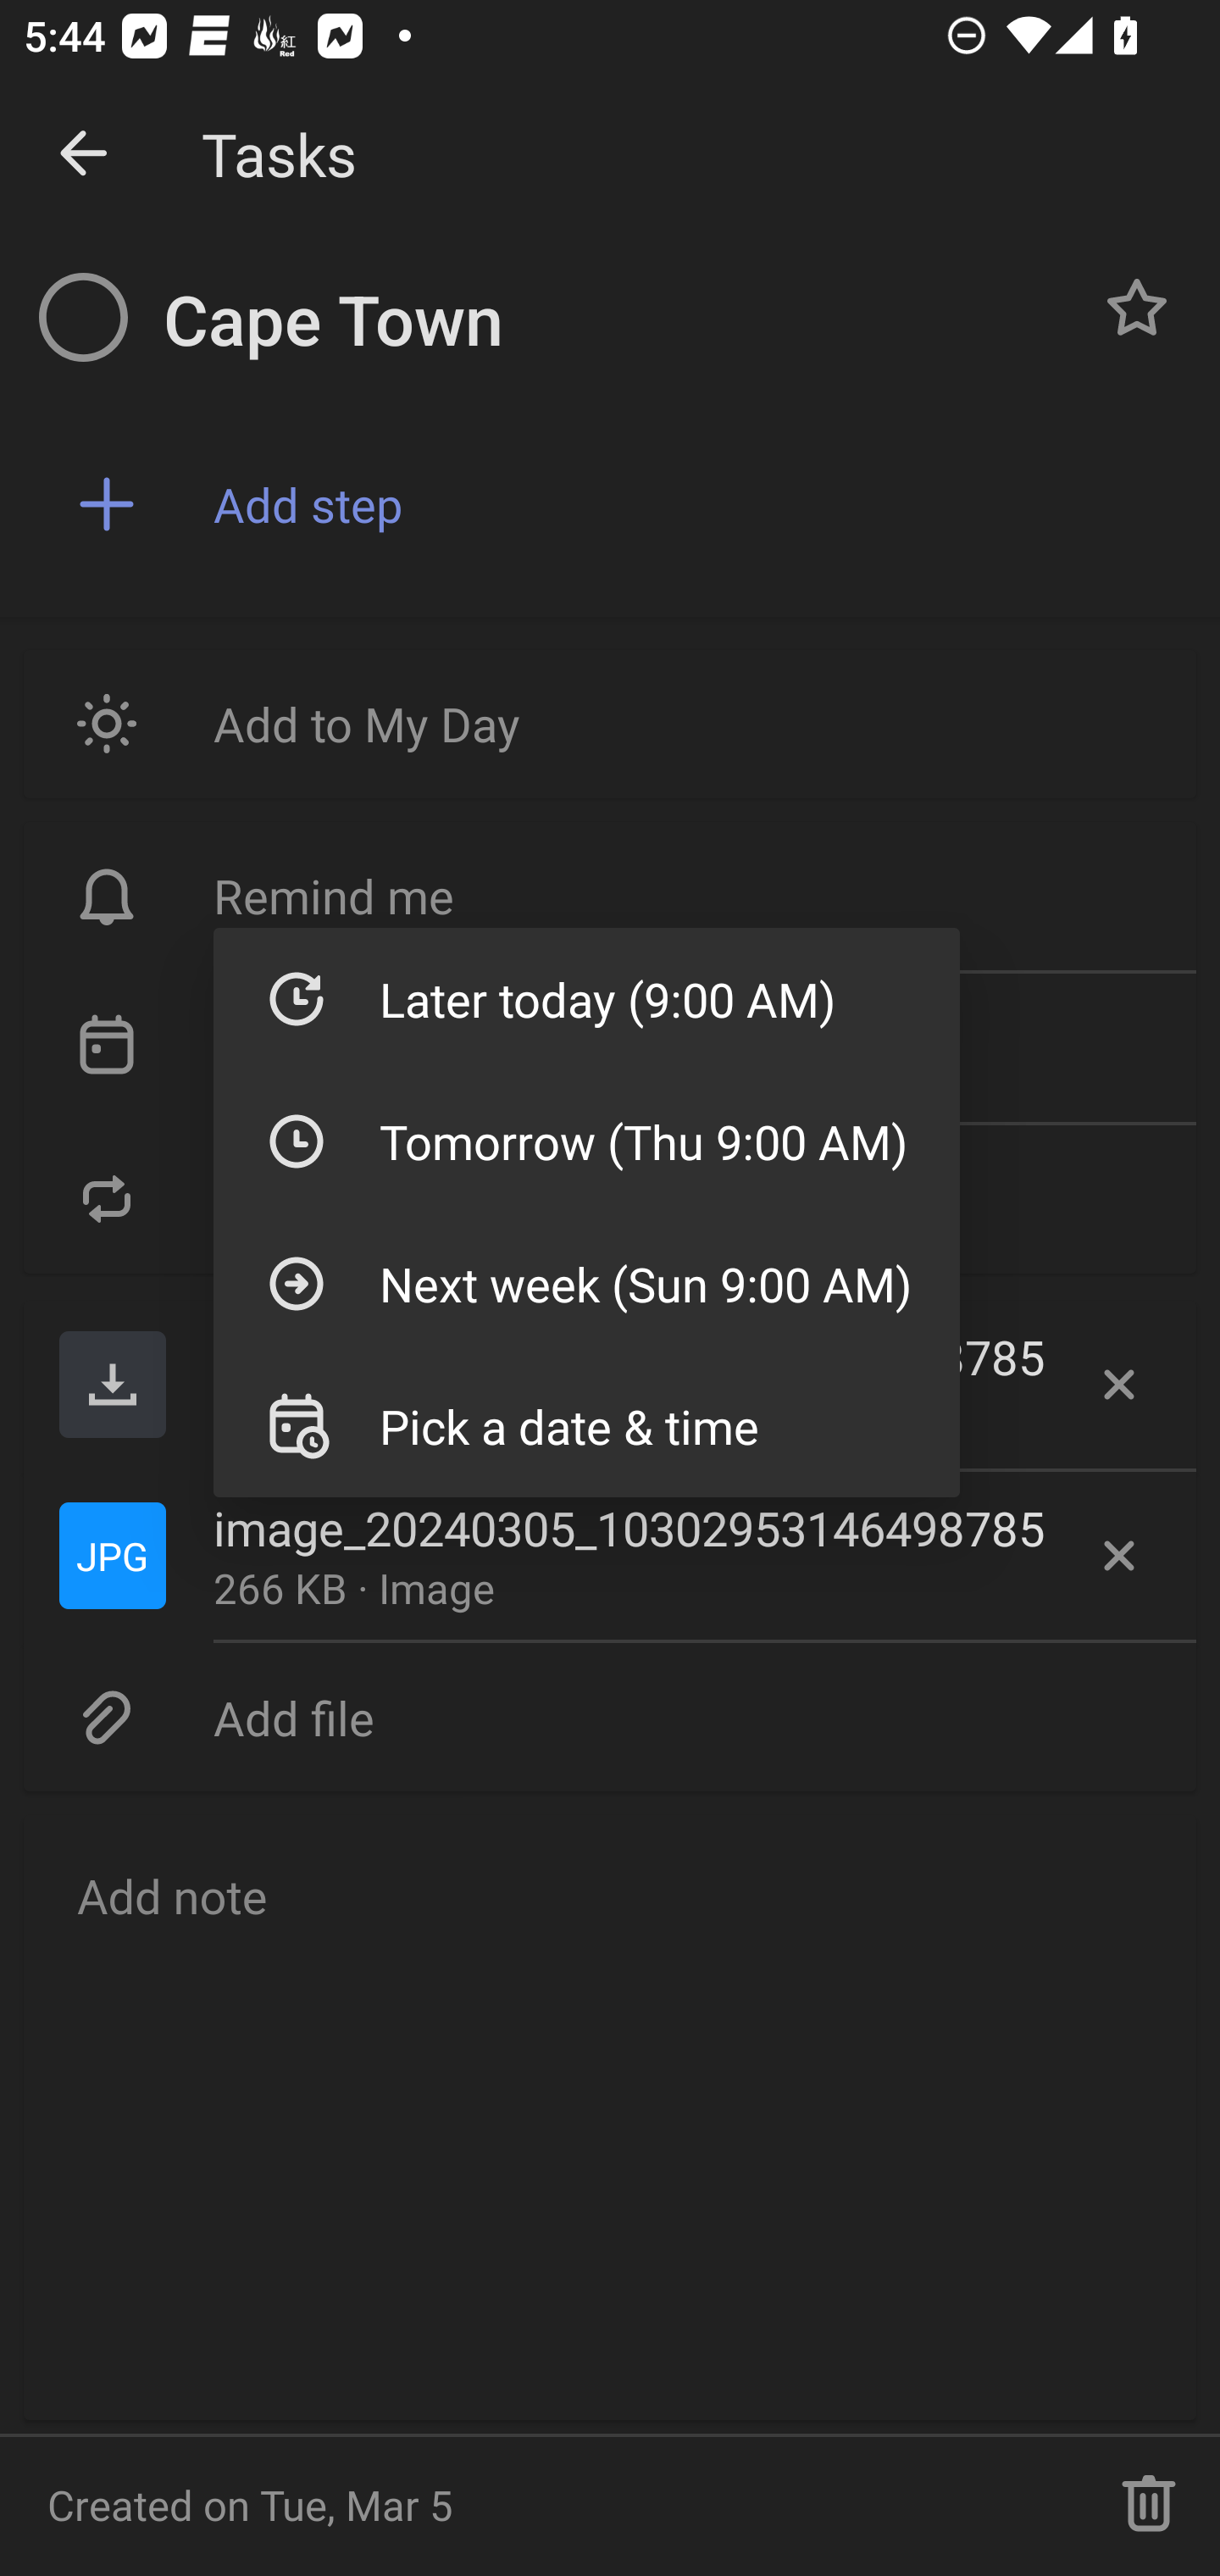  Describe the element at coordinates (586, 1425) in the screenshot. I see `Pick a date & time` at that location.